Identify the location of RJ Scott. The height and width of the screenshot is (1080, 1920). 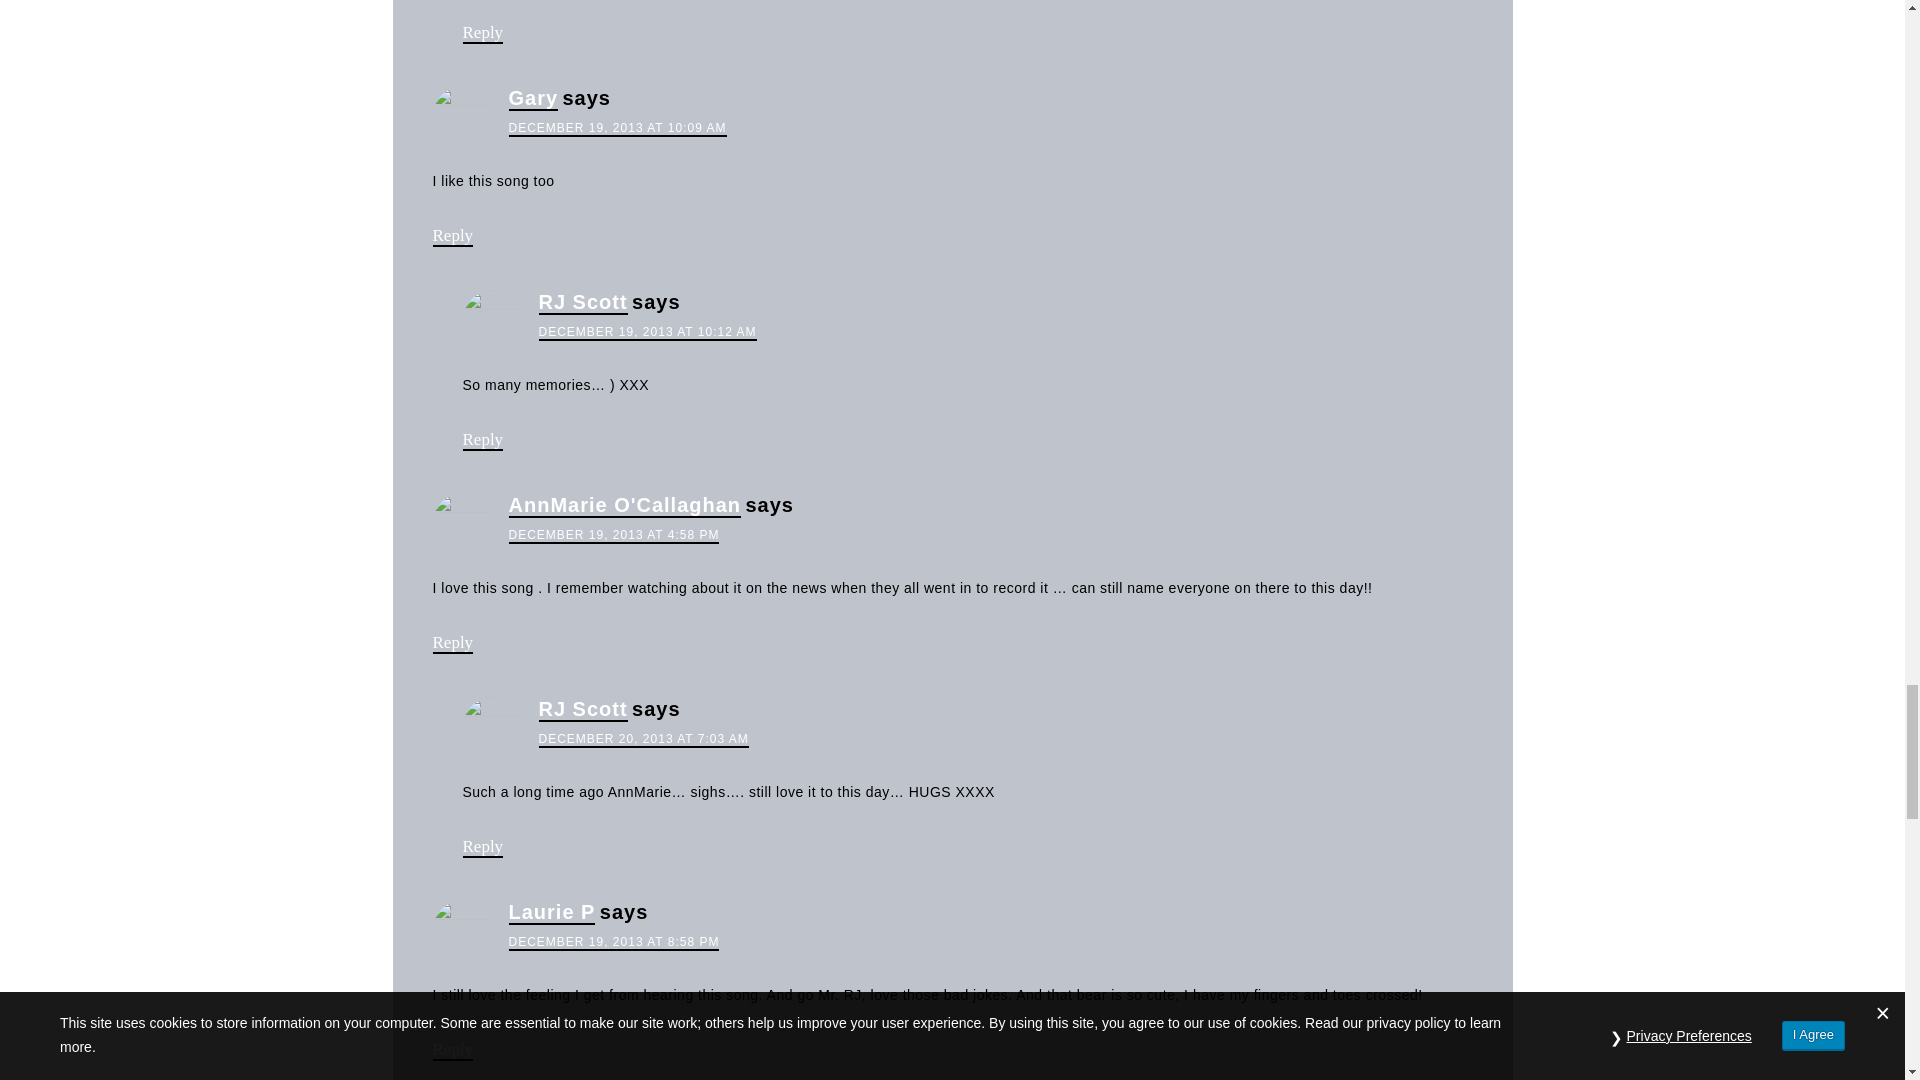
(582, 302).